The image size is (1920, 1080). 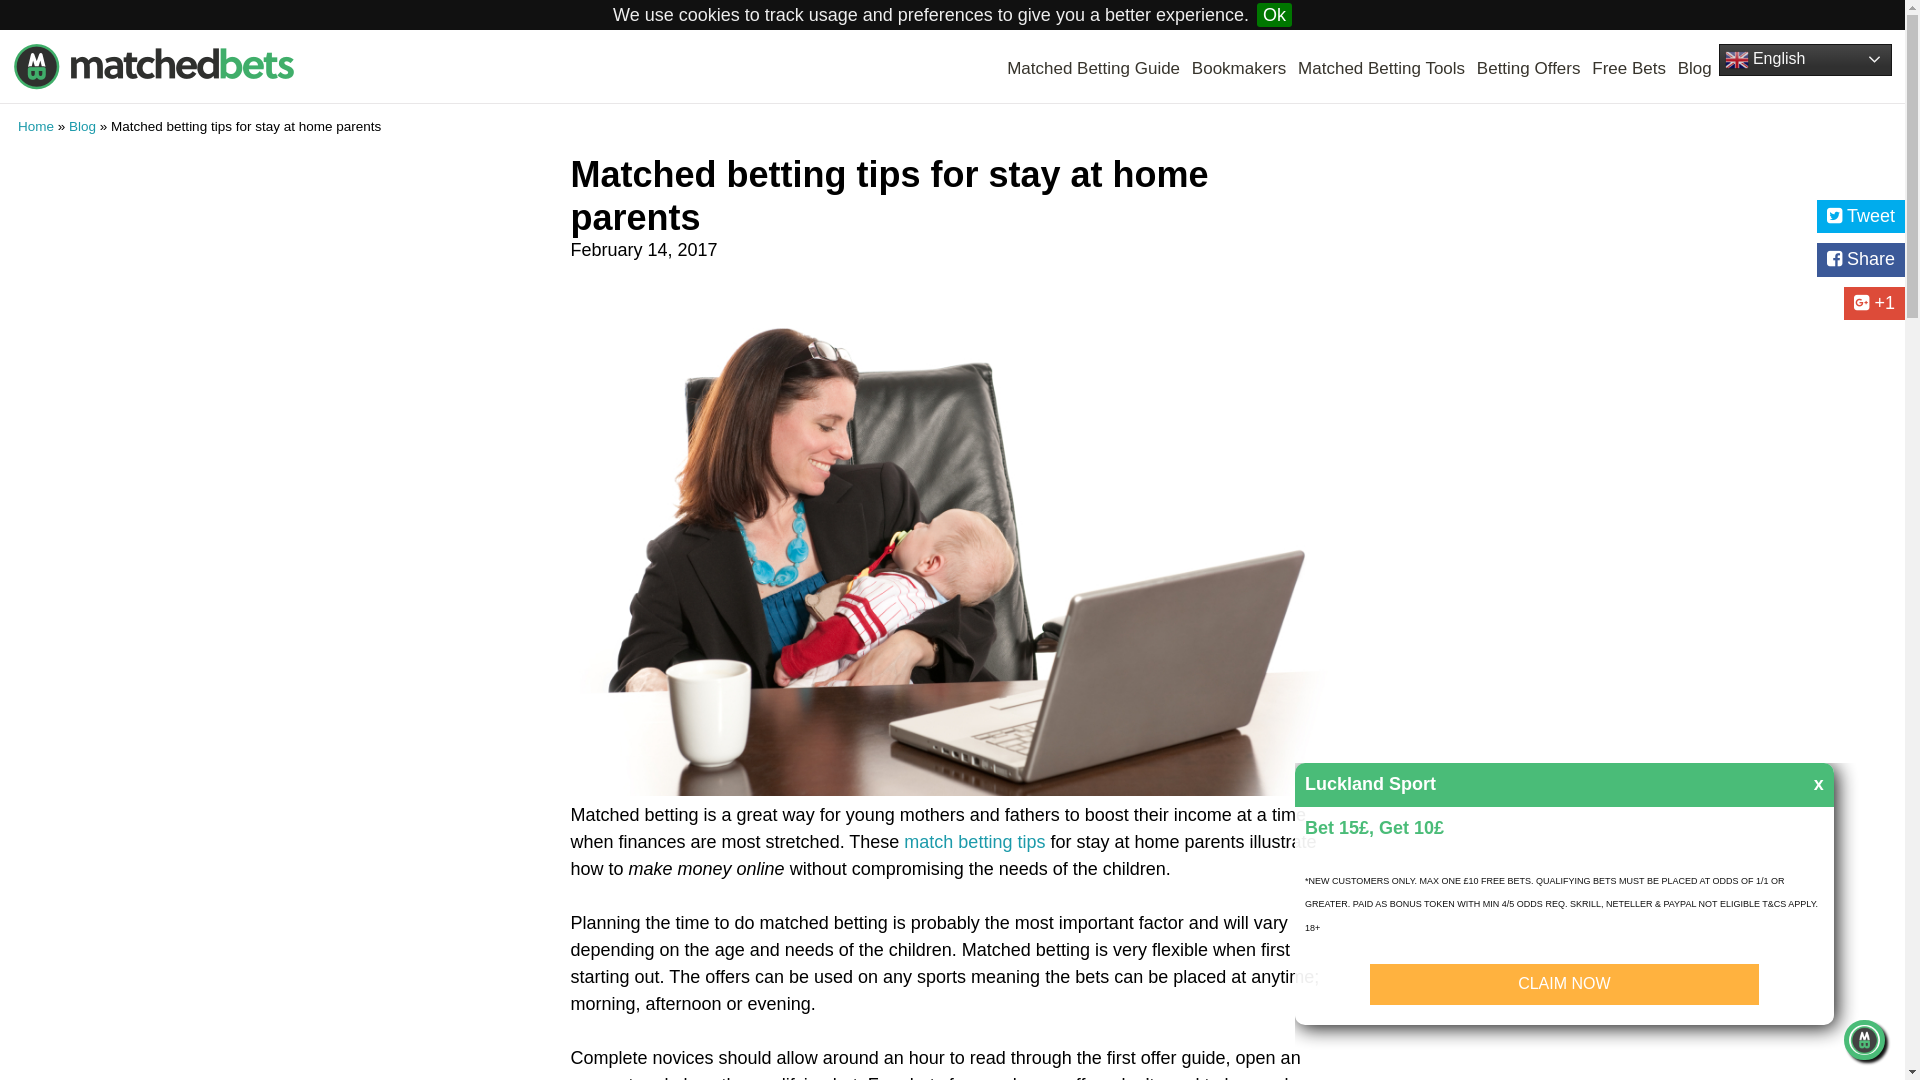 What do you see at coordinates (1380, 68) in the screenshot?
I see `Matched Betting Tools` at bounding box center [1380, 68].